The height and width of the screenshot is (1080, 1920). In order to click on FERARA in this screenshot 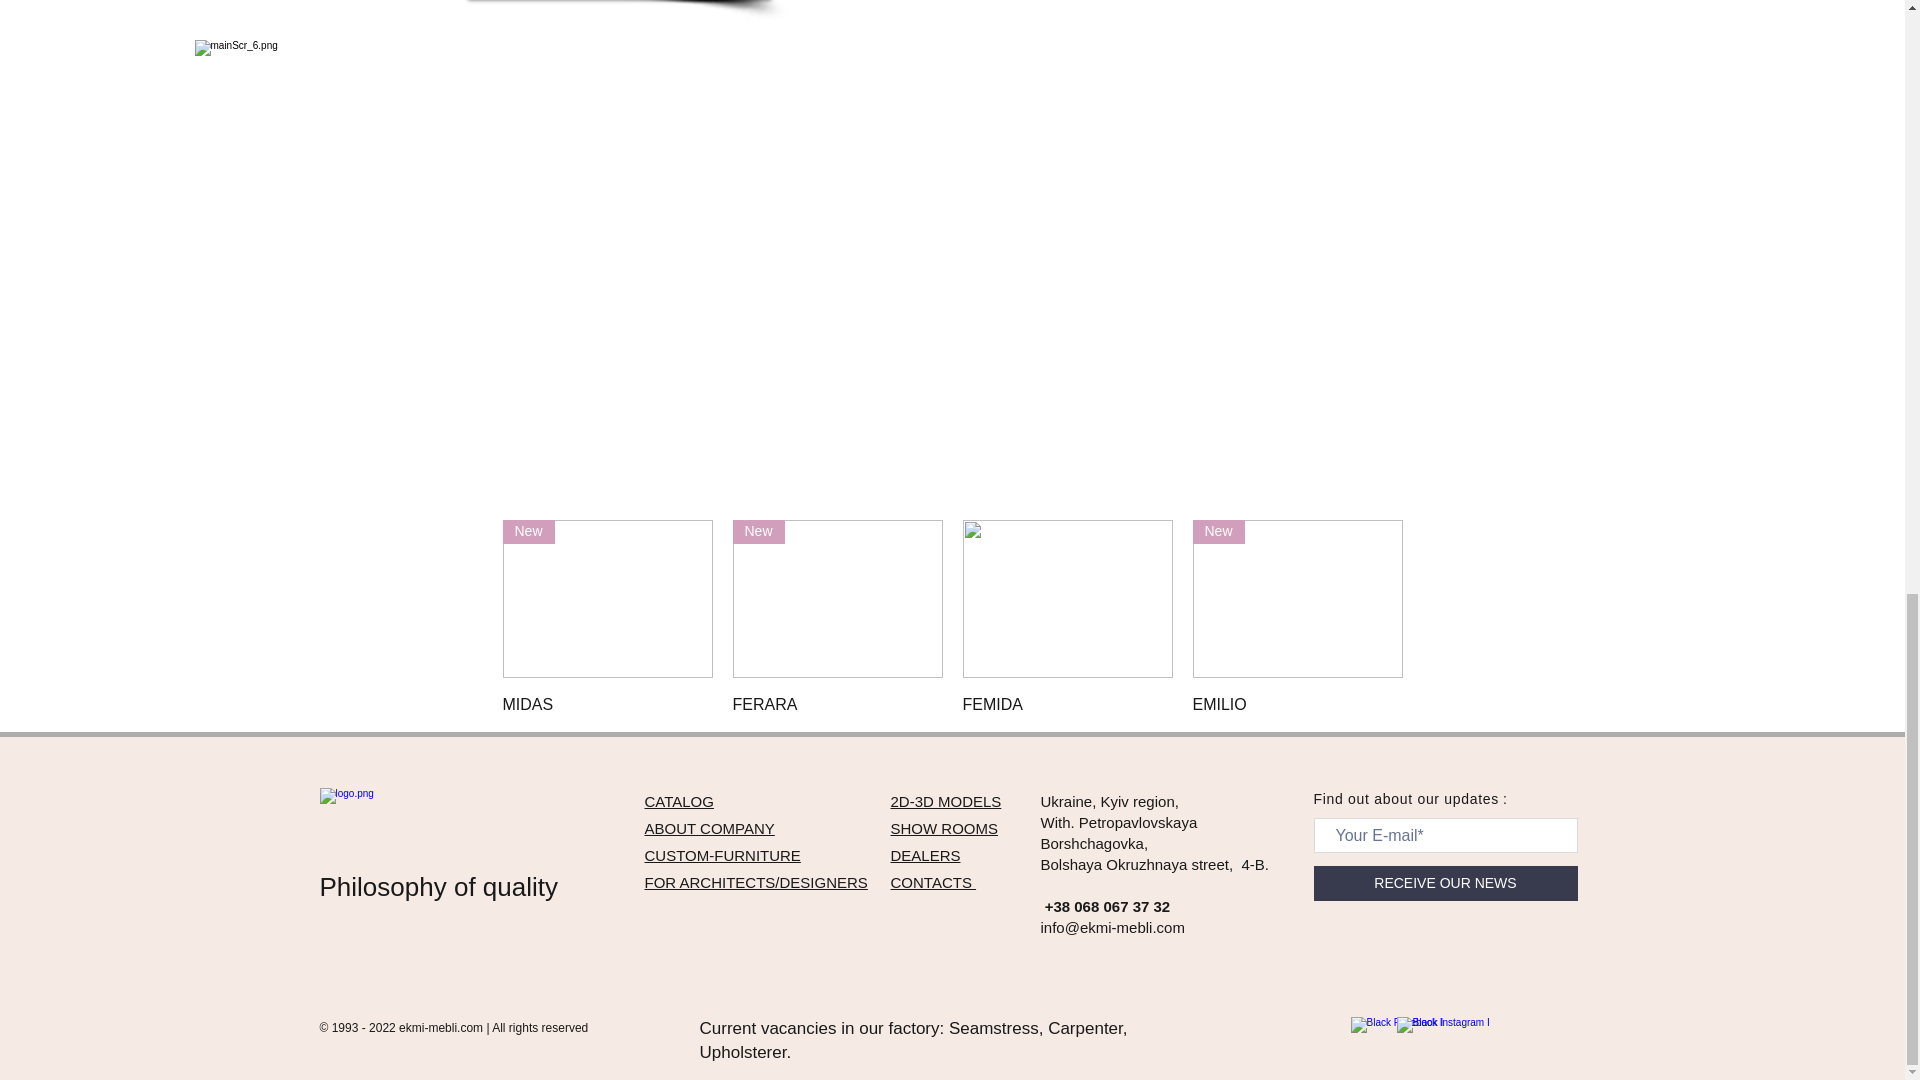, I will do `click(836, 705)`.